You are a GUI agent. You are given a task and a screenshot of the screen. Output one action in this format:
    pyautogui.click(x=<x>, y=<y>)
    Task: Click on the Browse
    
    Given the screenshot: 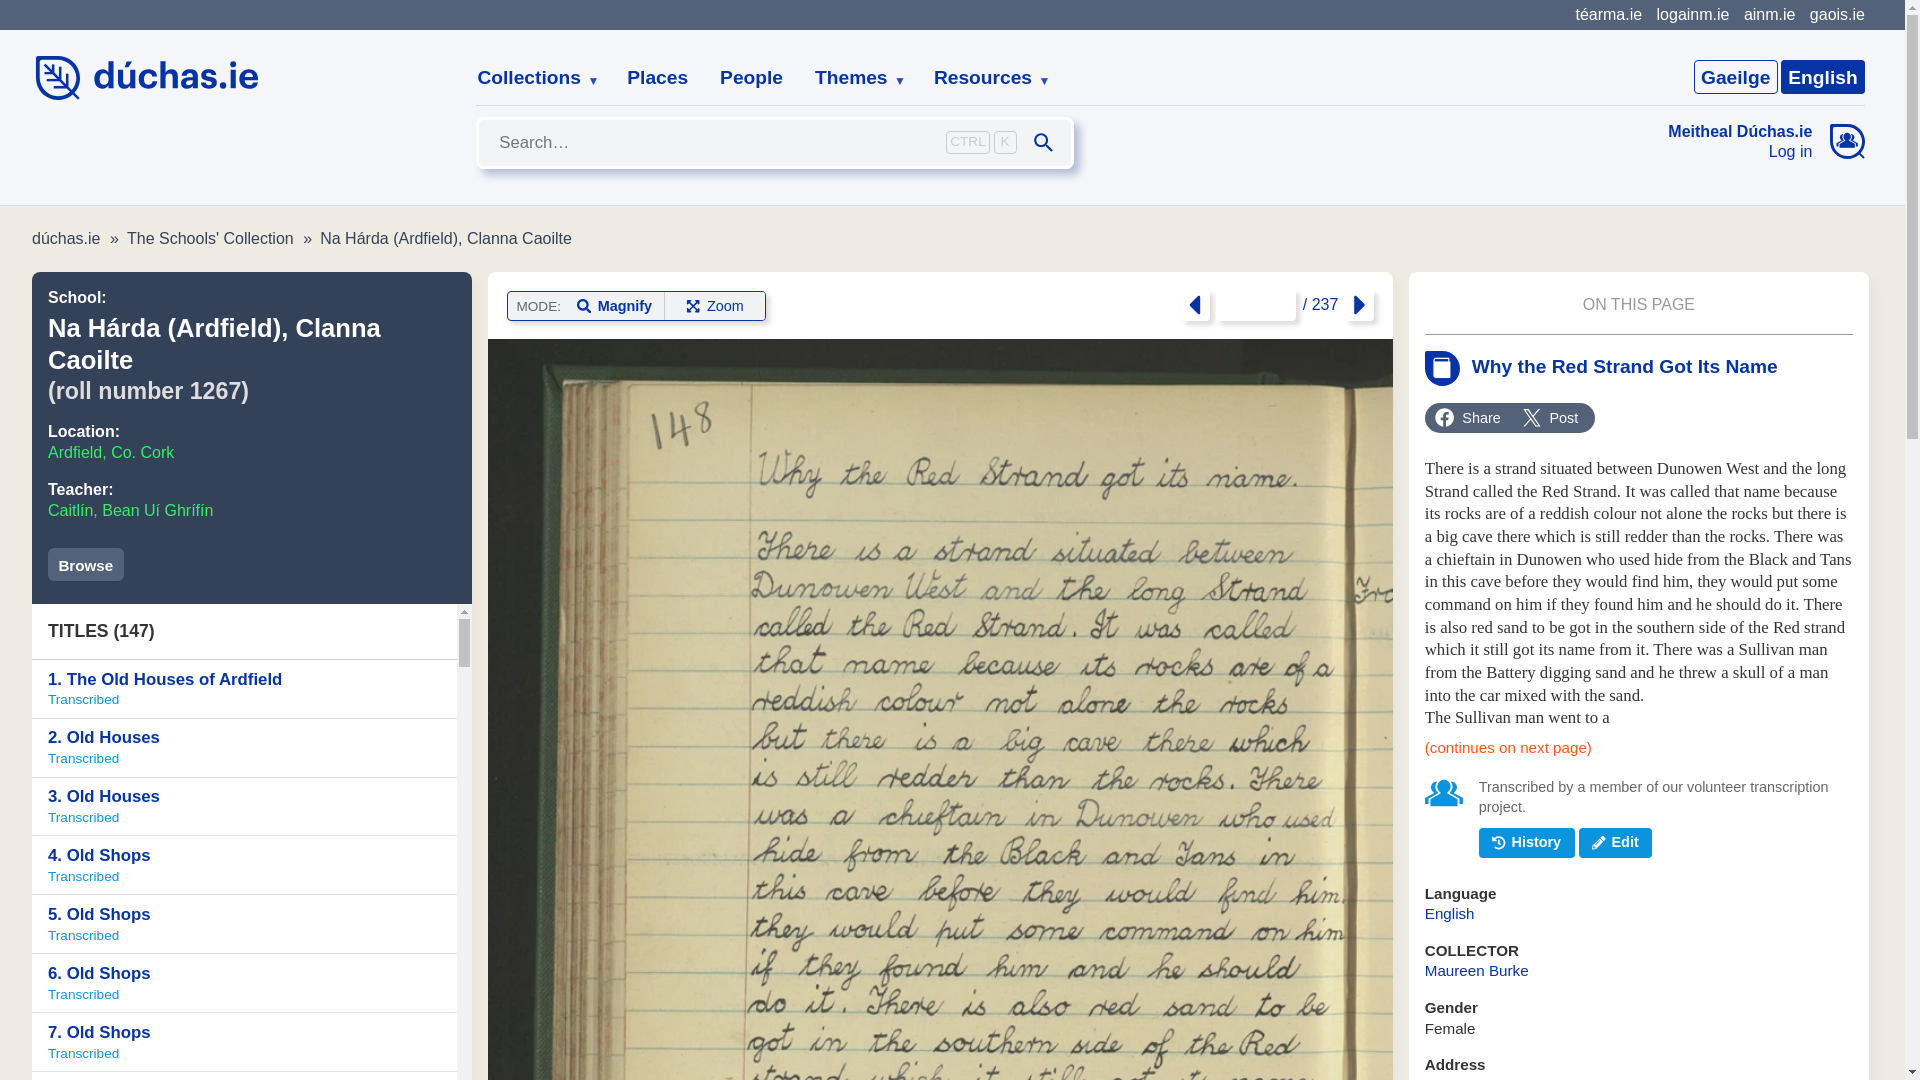 What is the action you would take?
    pyautogui.click(x=1822, y=76)
    